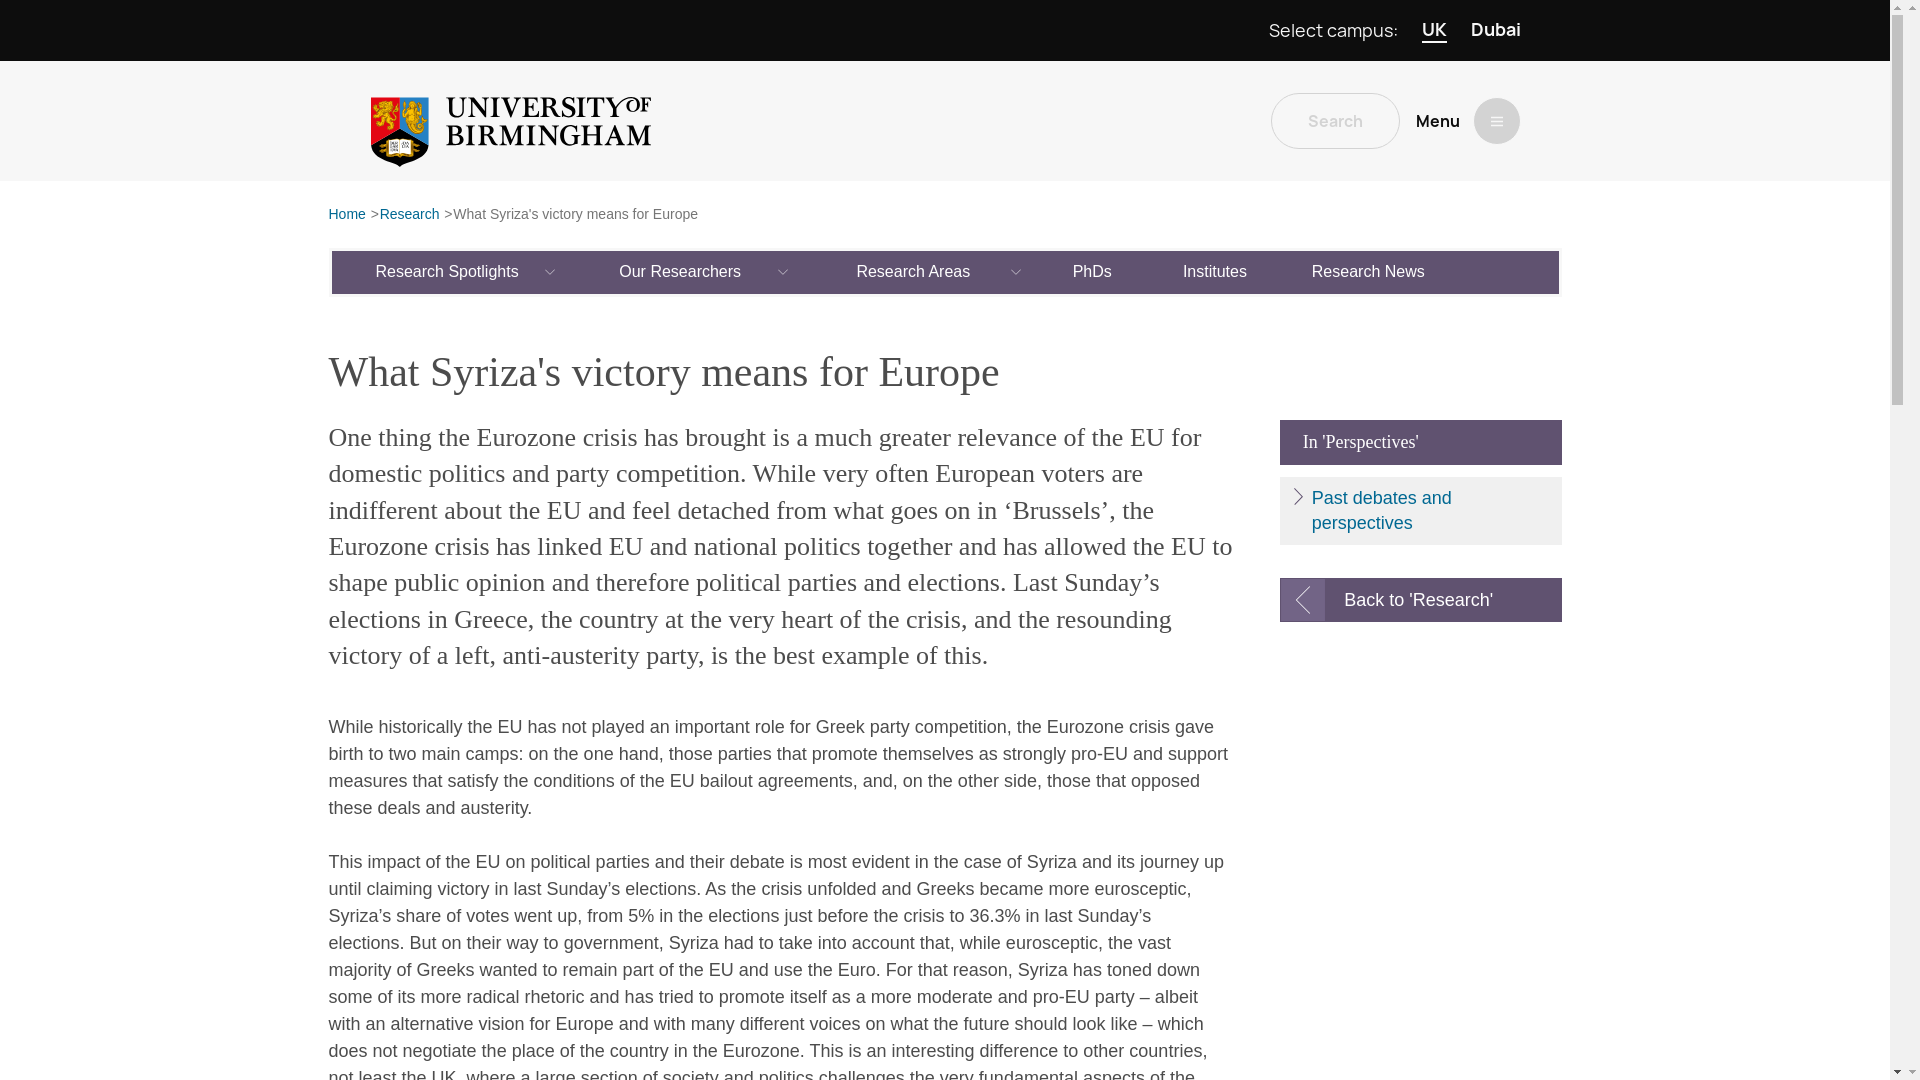 The image size is (1920, 1080). What do you see at coordinates (448, 271) in the screenshot?
I see `Research Spotlights` at bounding box center [448, 271].